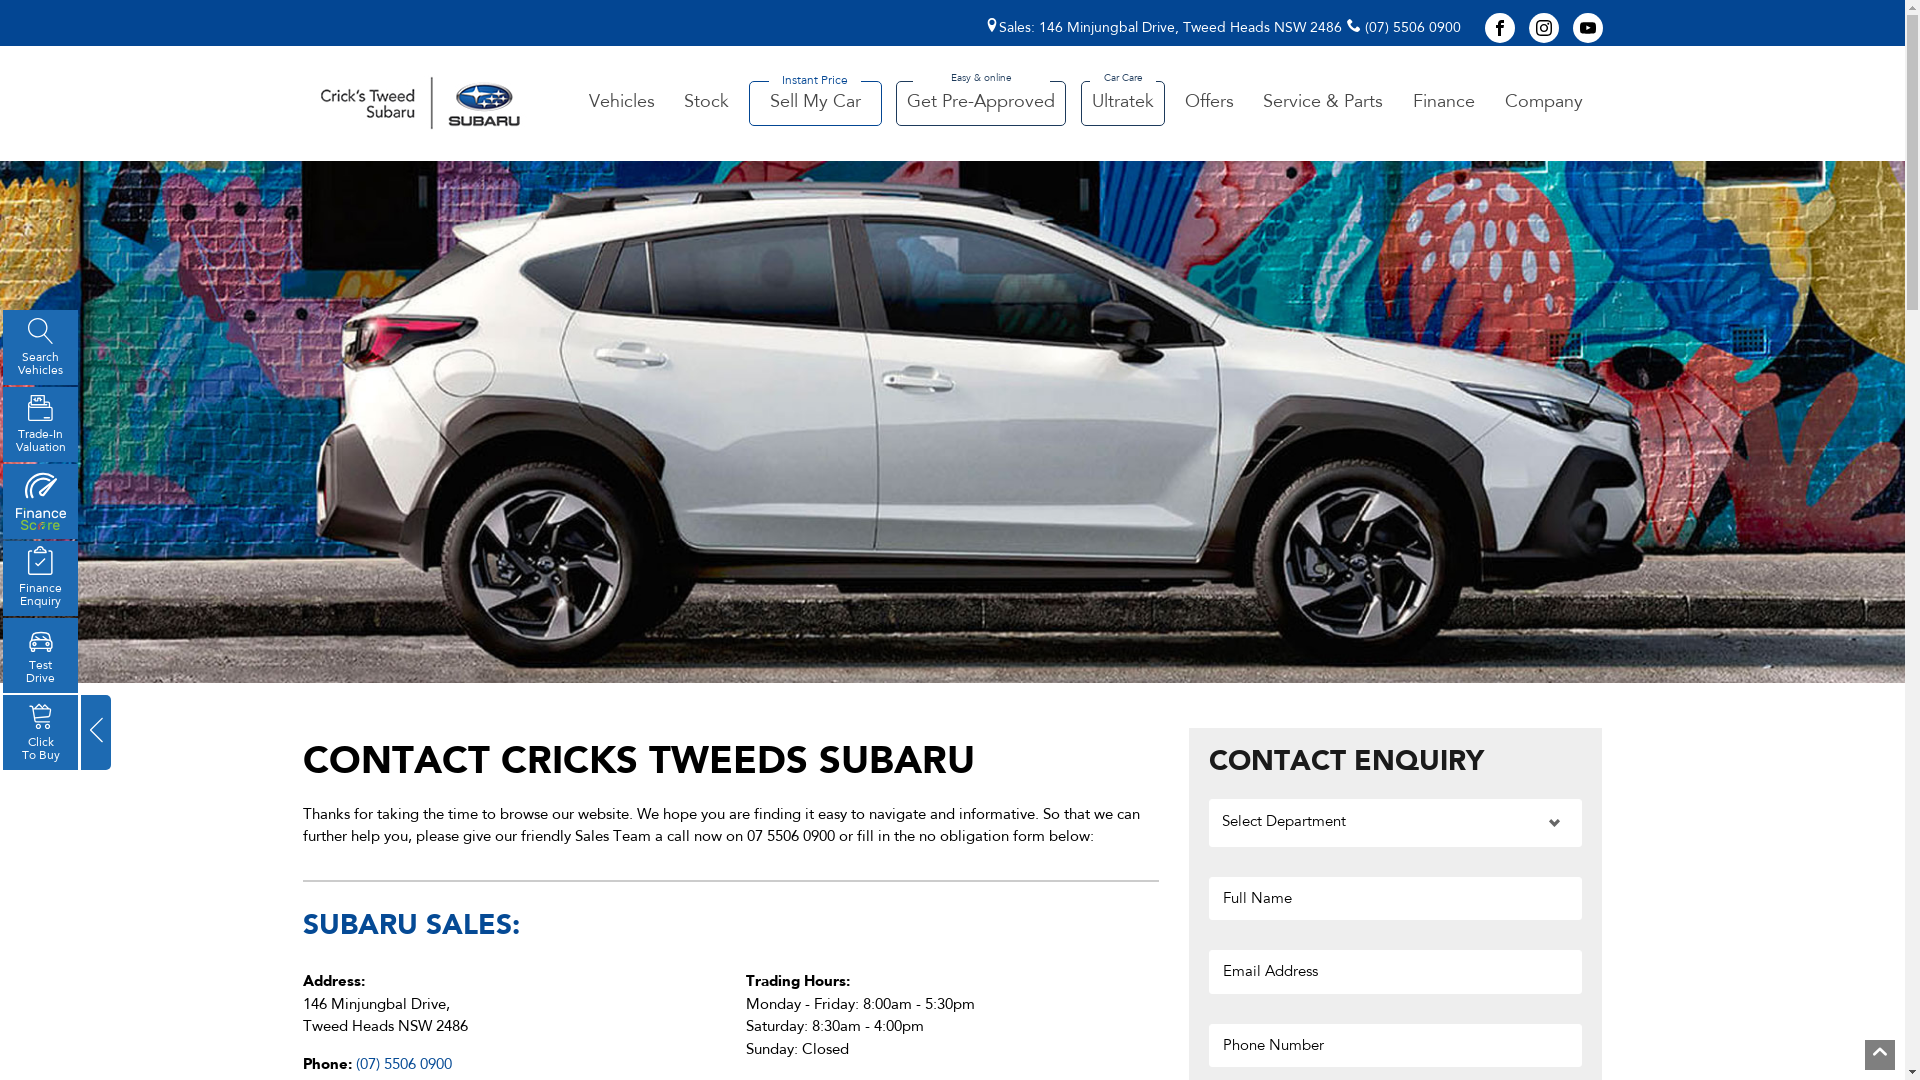  Describe the element at coordinates (404, 1066) in the screenshot. I see `(07) 5506 0900` at that location.